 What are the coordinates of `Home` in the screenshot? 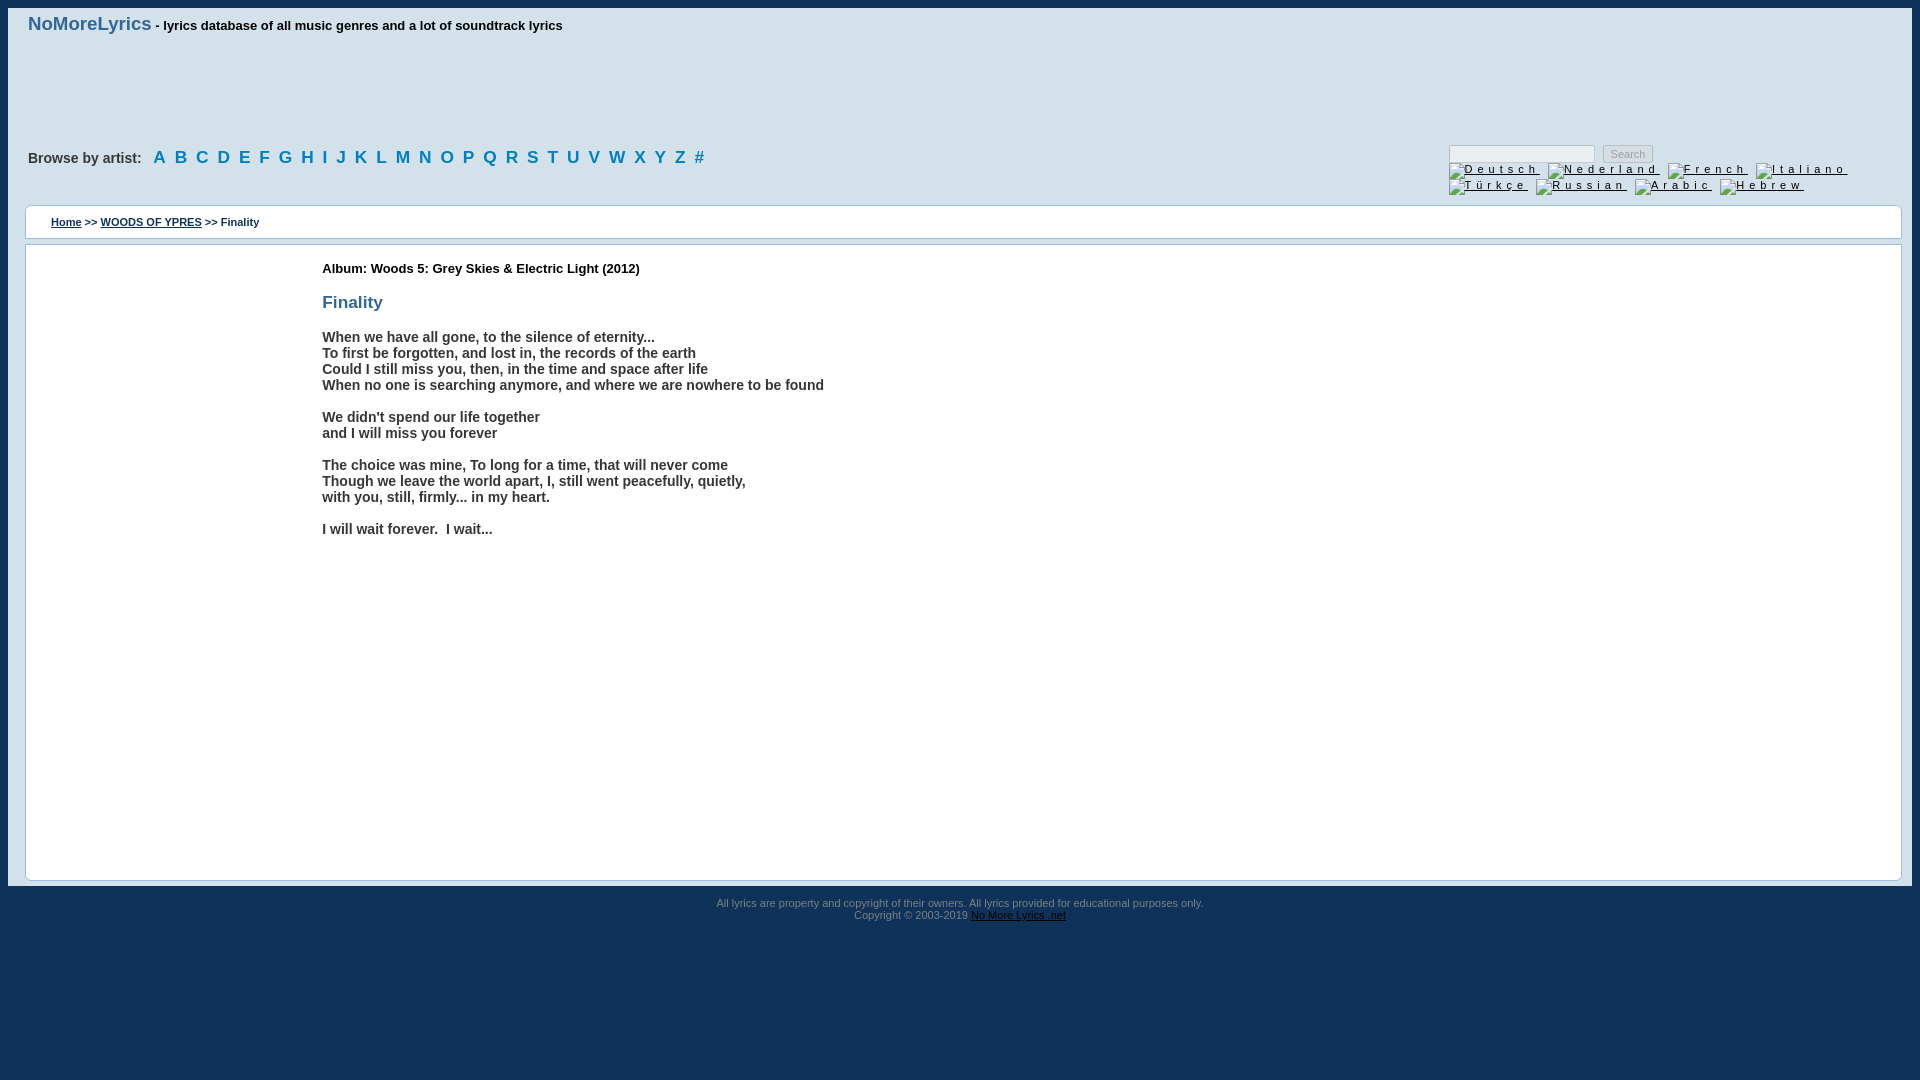 It's located at (66, 222).